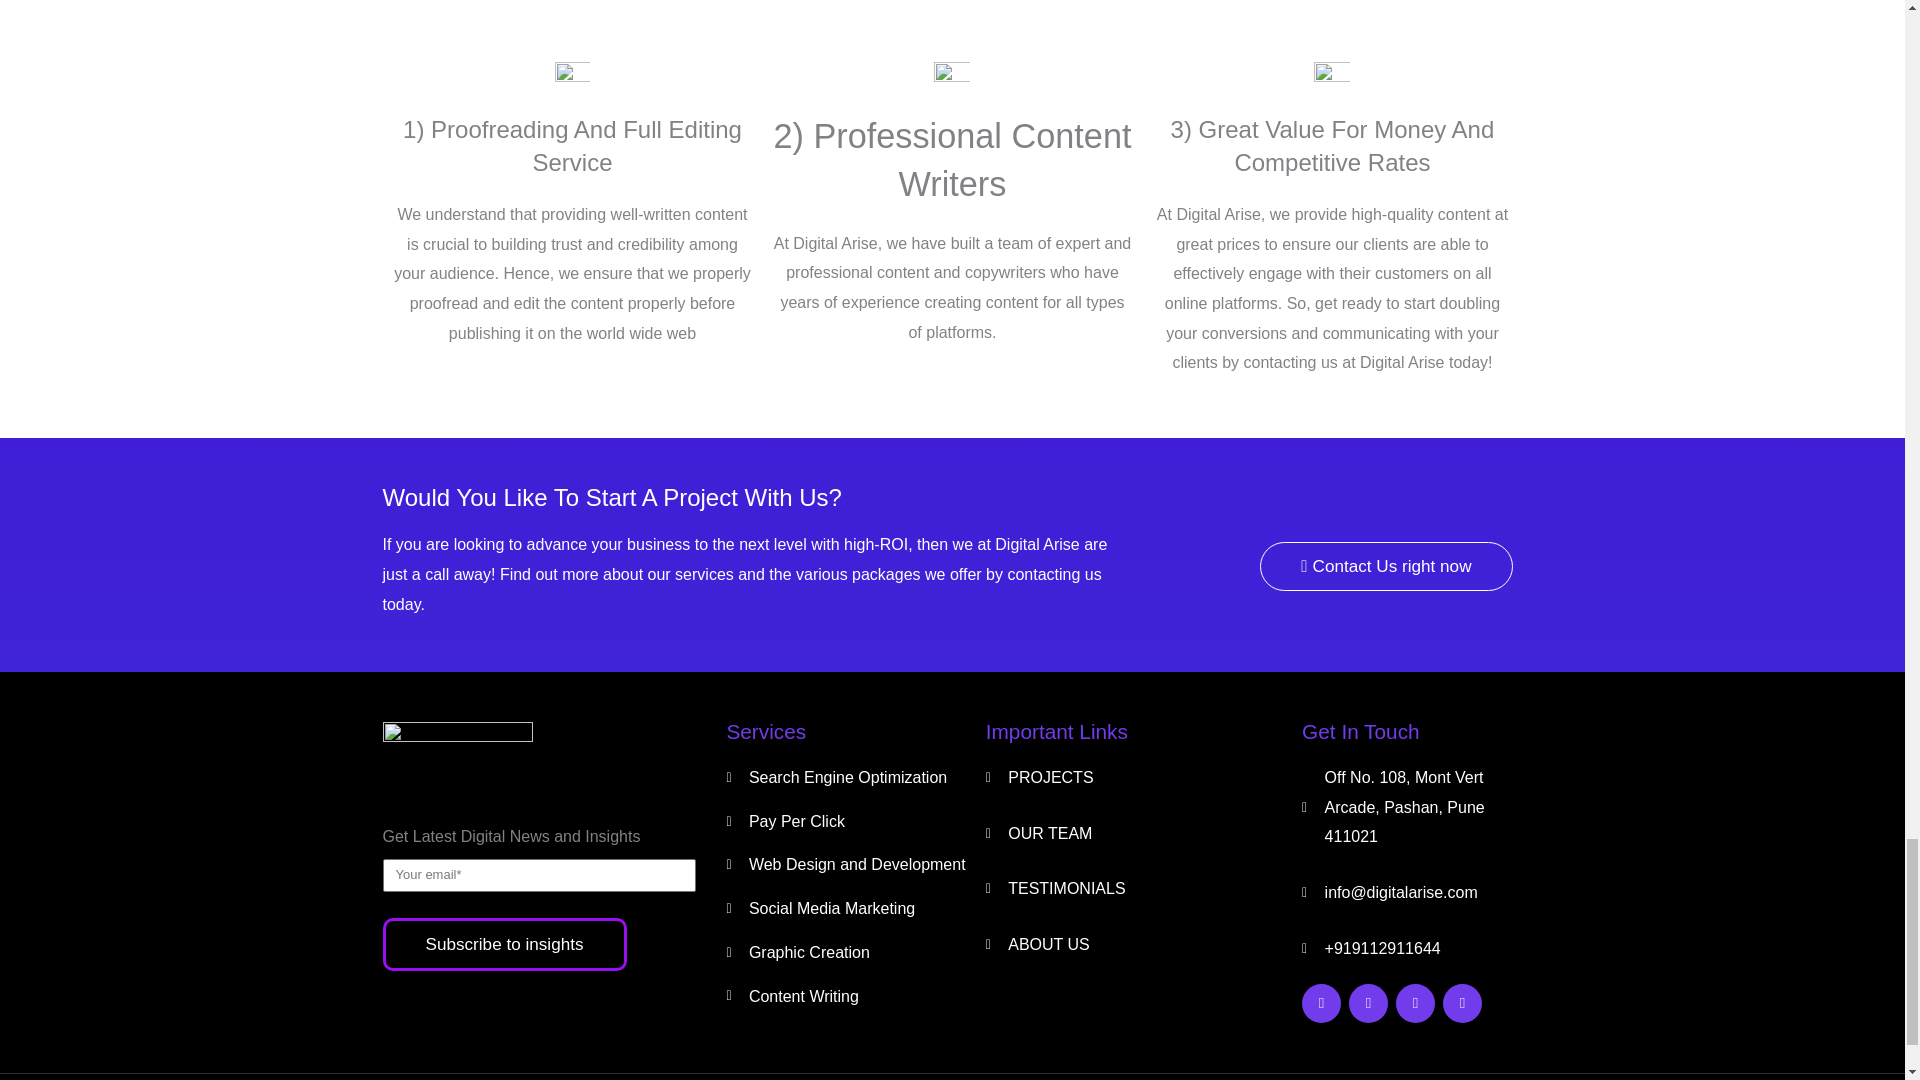 The height and width of the screenshot is (1080, 1920). Describe the element at coordinates (1414, 1002) in the screenshot. I see `Instagram` at that location.